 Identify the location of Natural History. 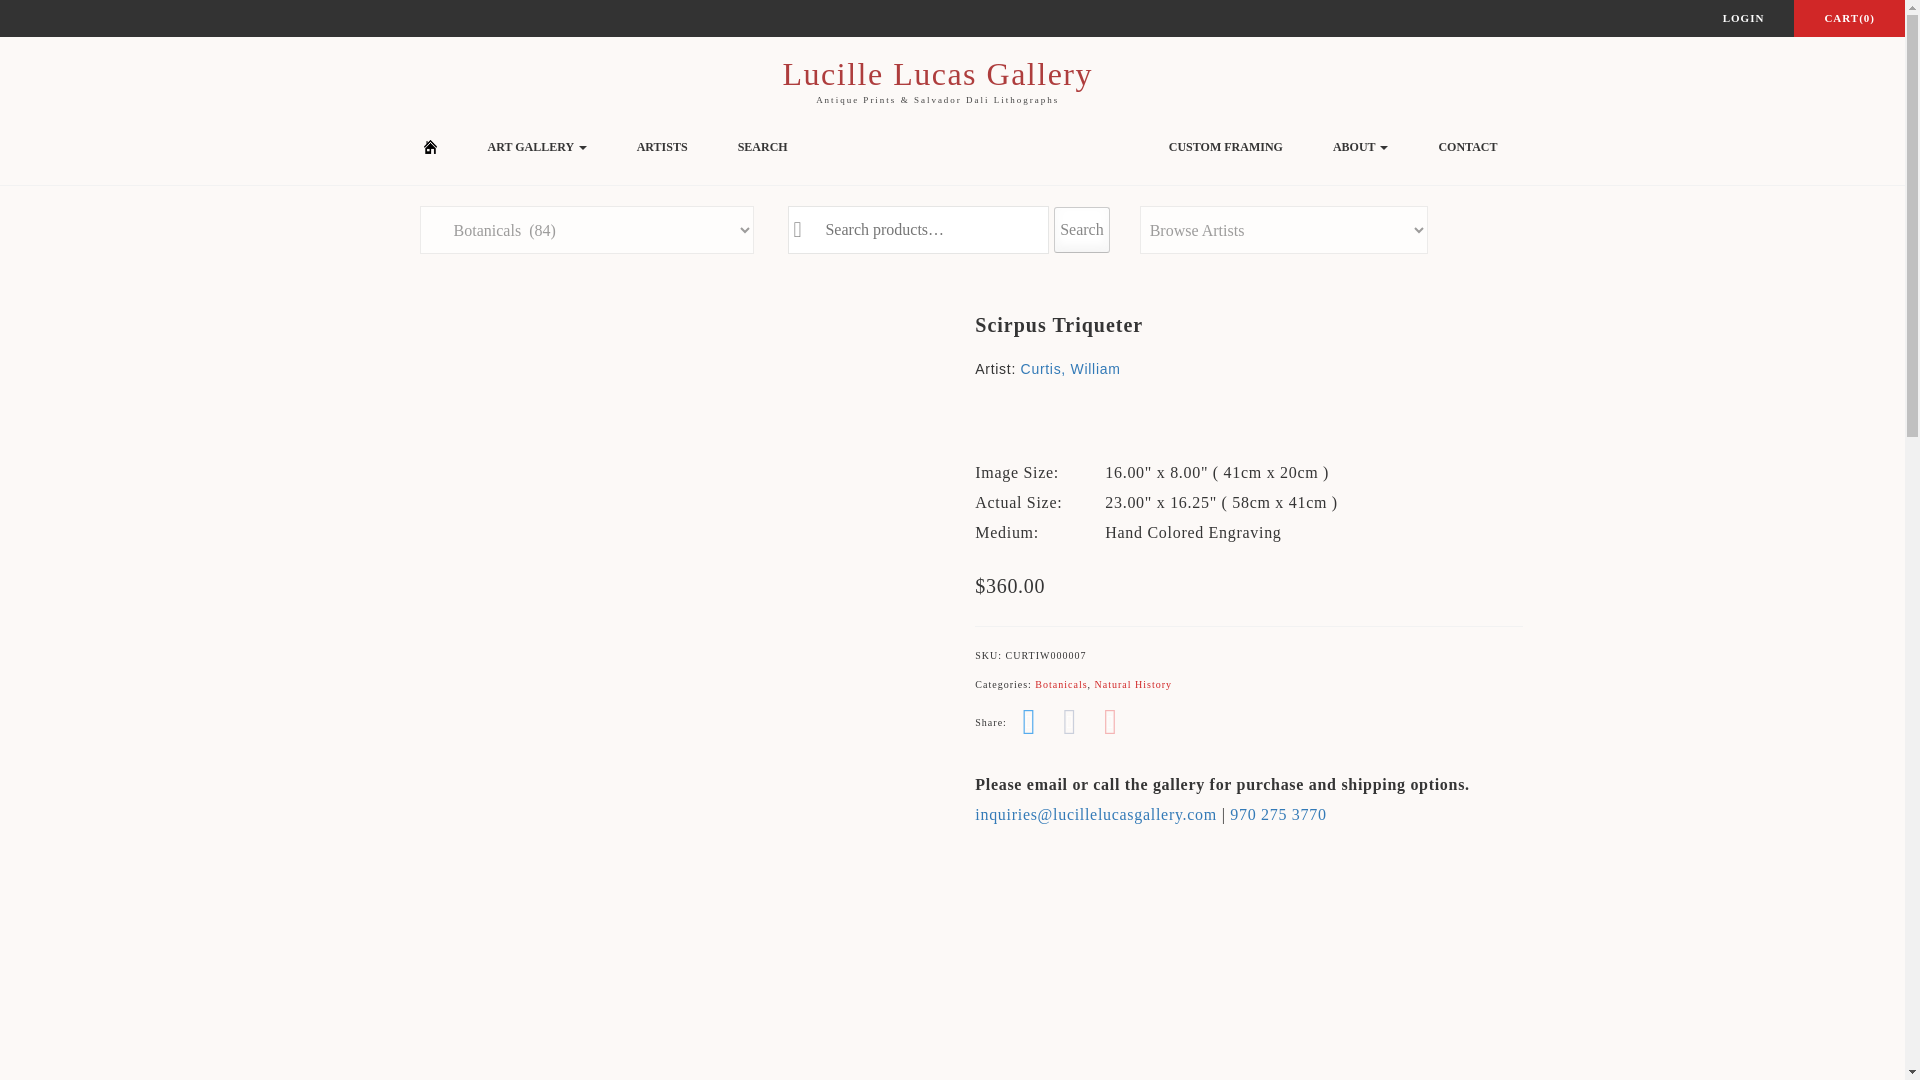
(1134, 684).